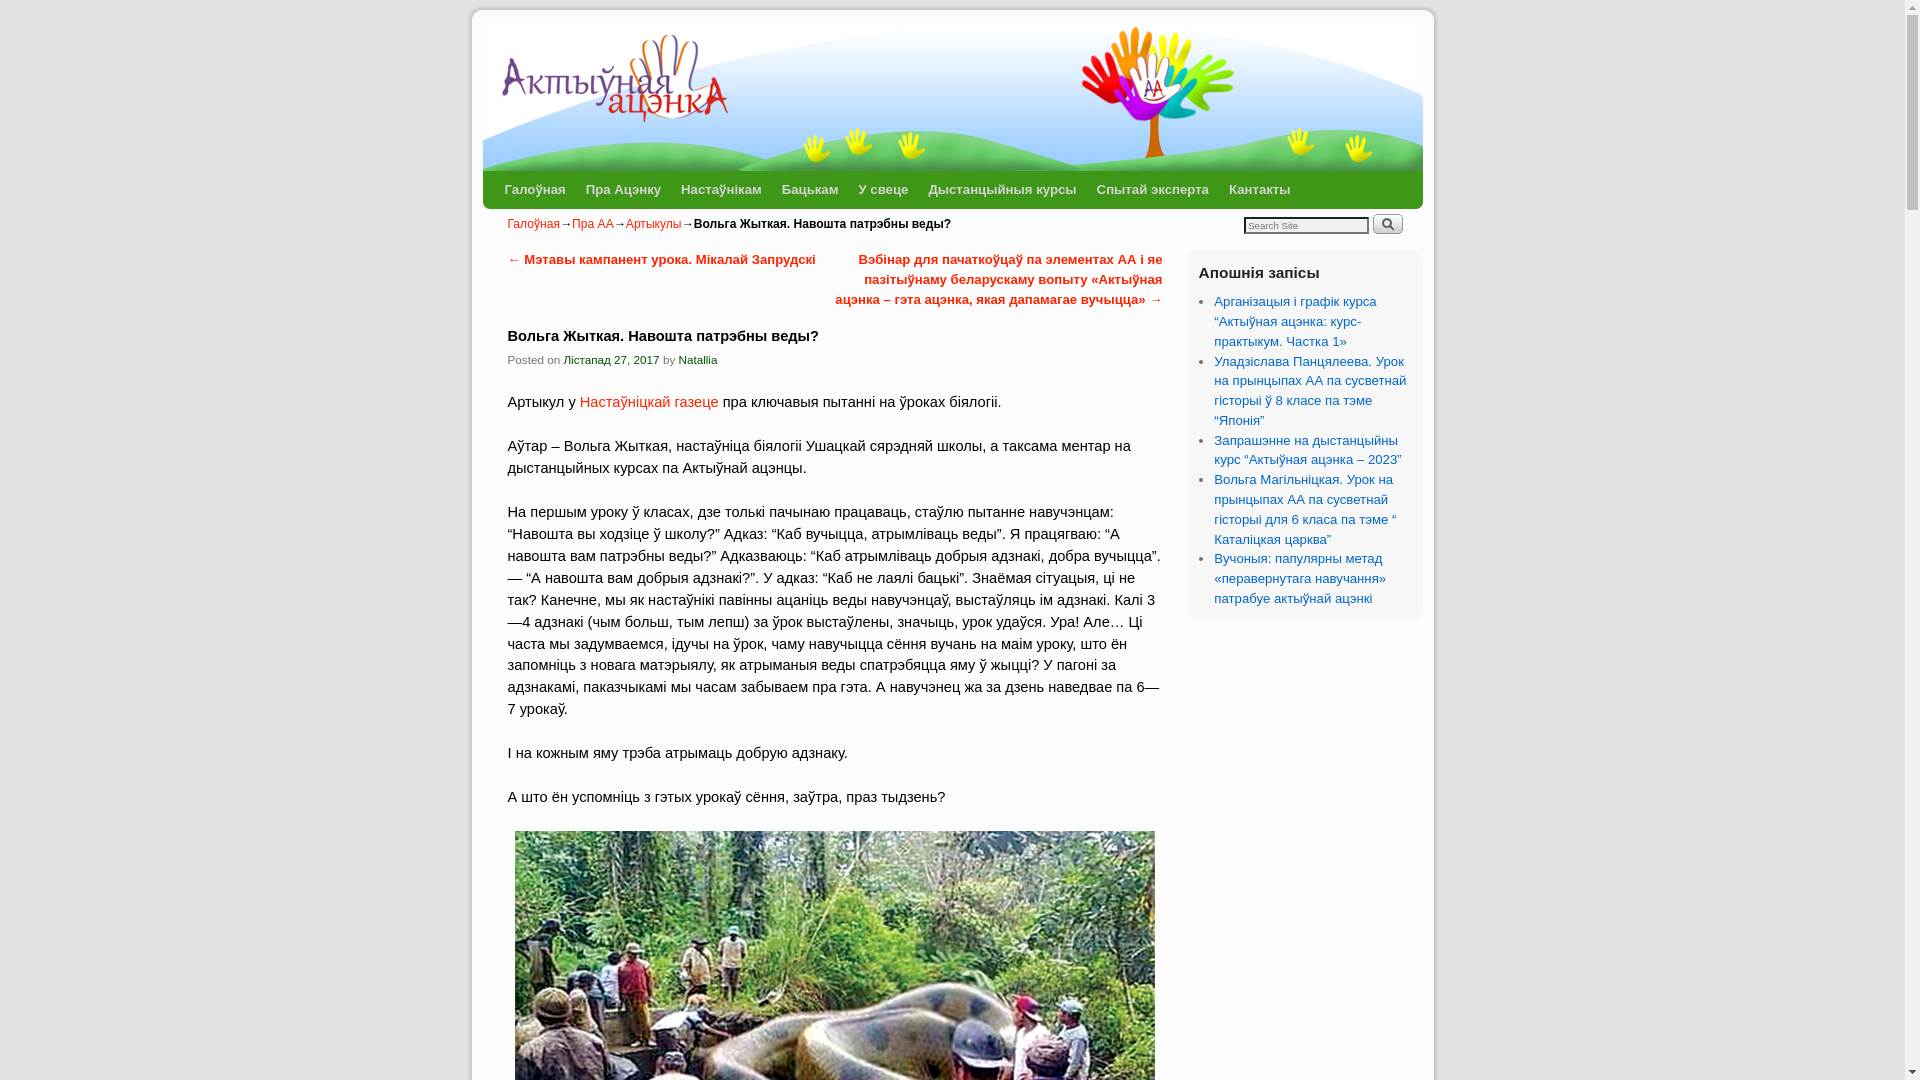 This screenshot has height=1080, width=1920. What do you see at coordinates (698, 360) in the screenshot?
I see `Natallia` at bounding box center [698, 360].